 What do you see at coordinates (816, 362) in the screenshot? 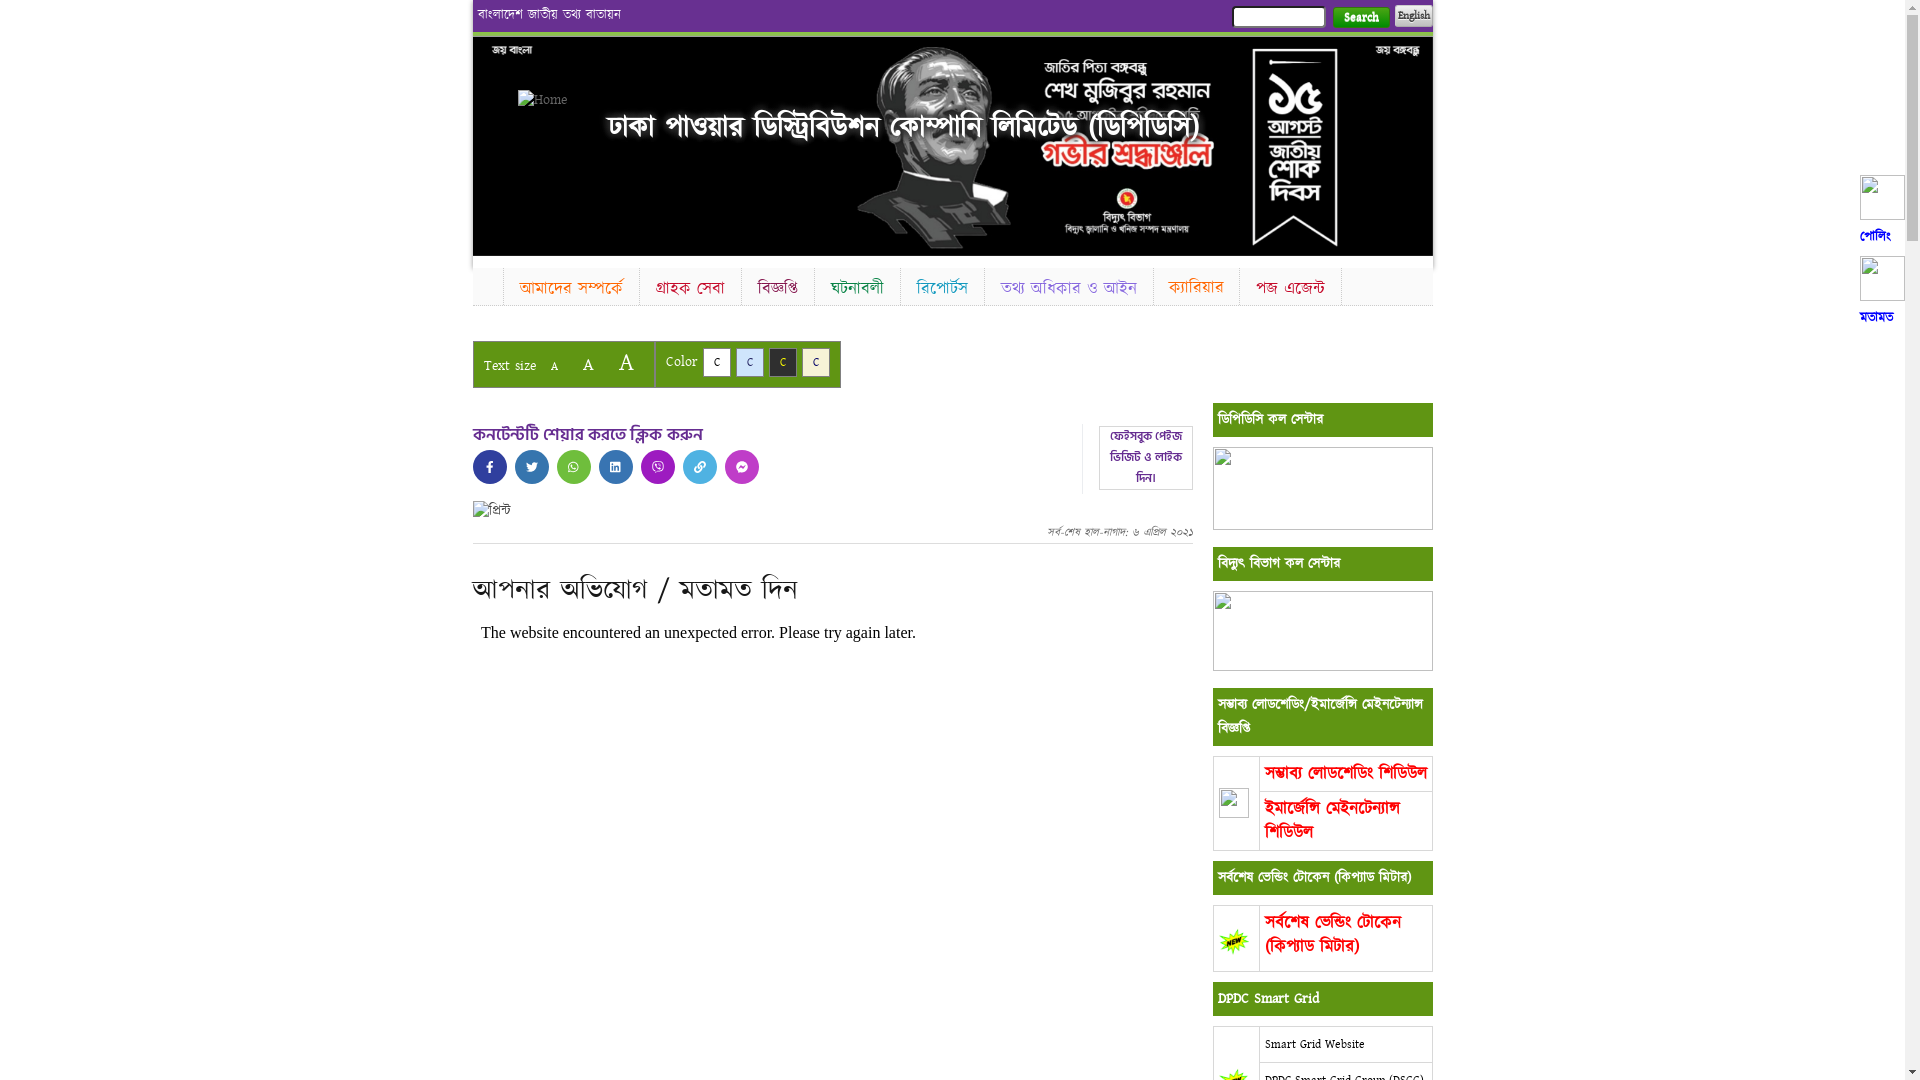
I see `C` at bounding box center [816, 362].